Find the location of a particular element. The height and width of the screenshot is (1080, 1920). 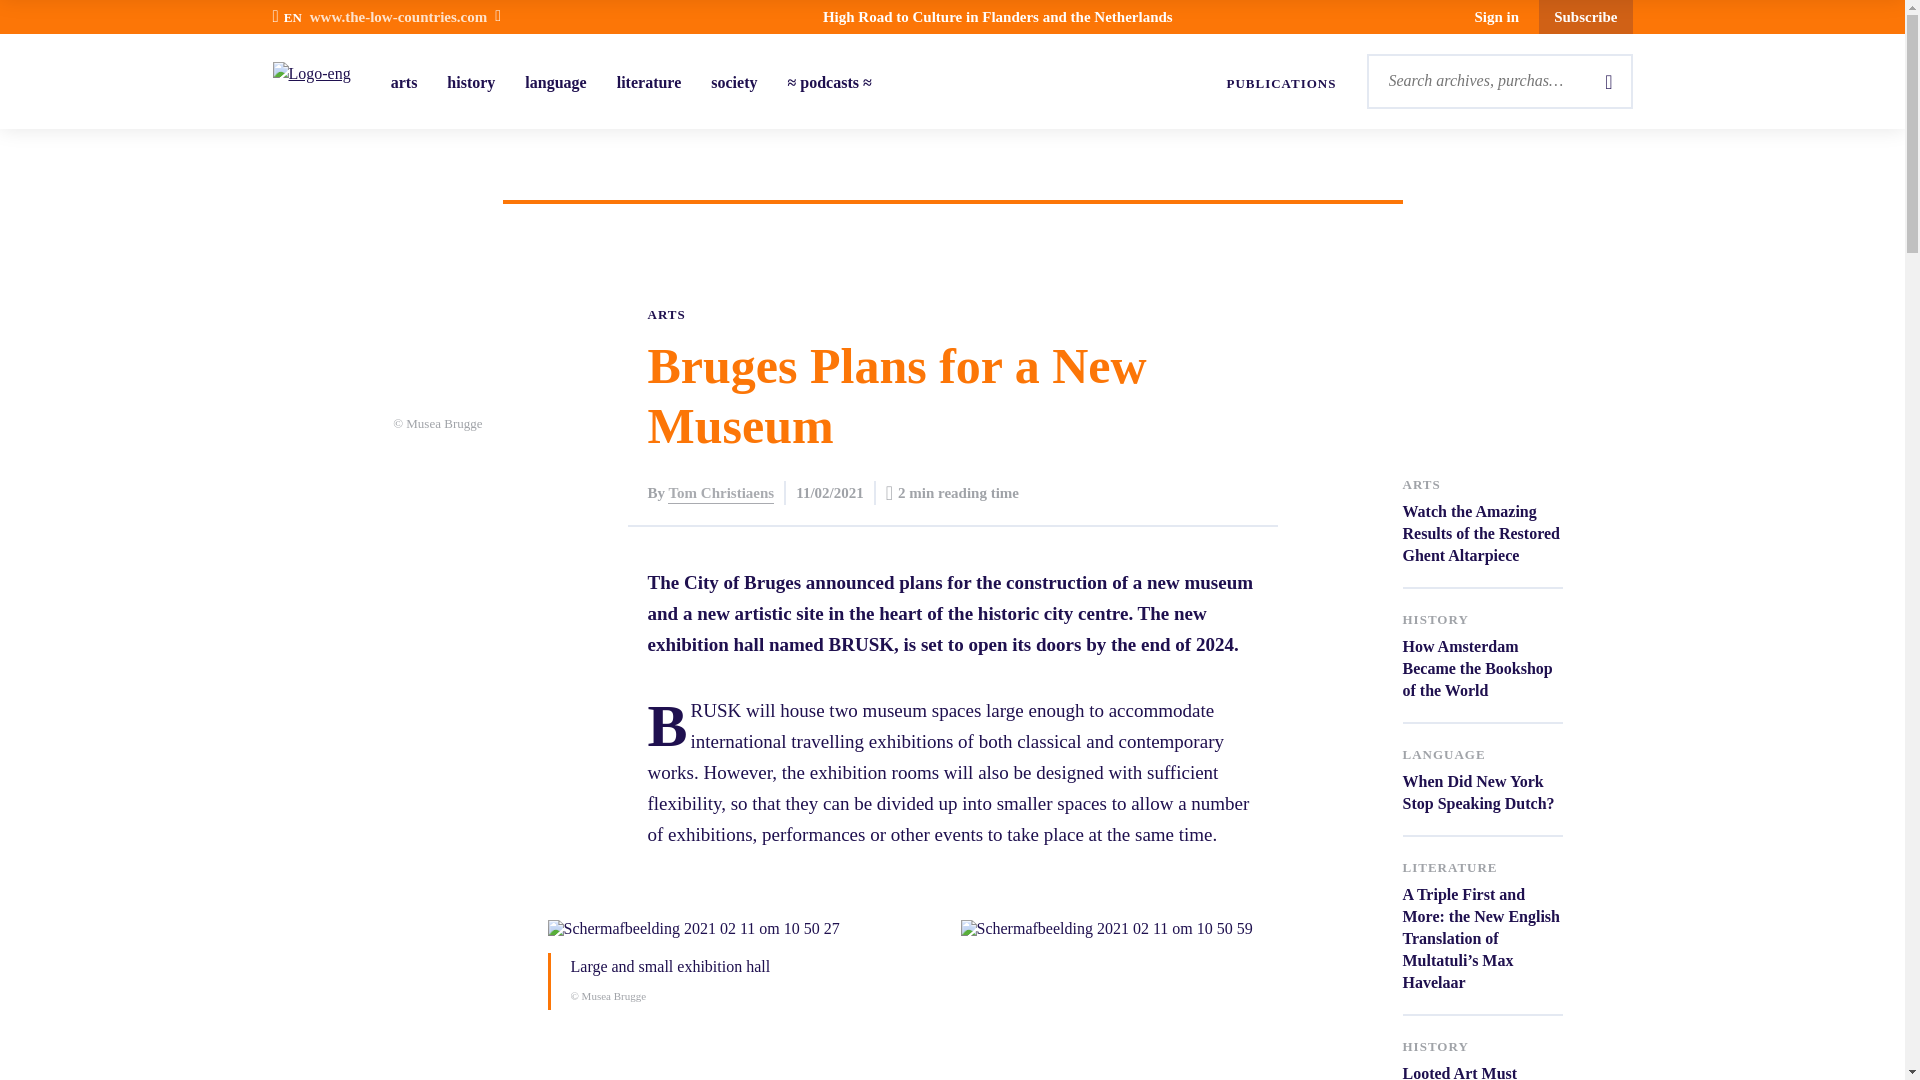

literature is located at coordinates (648, 82).